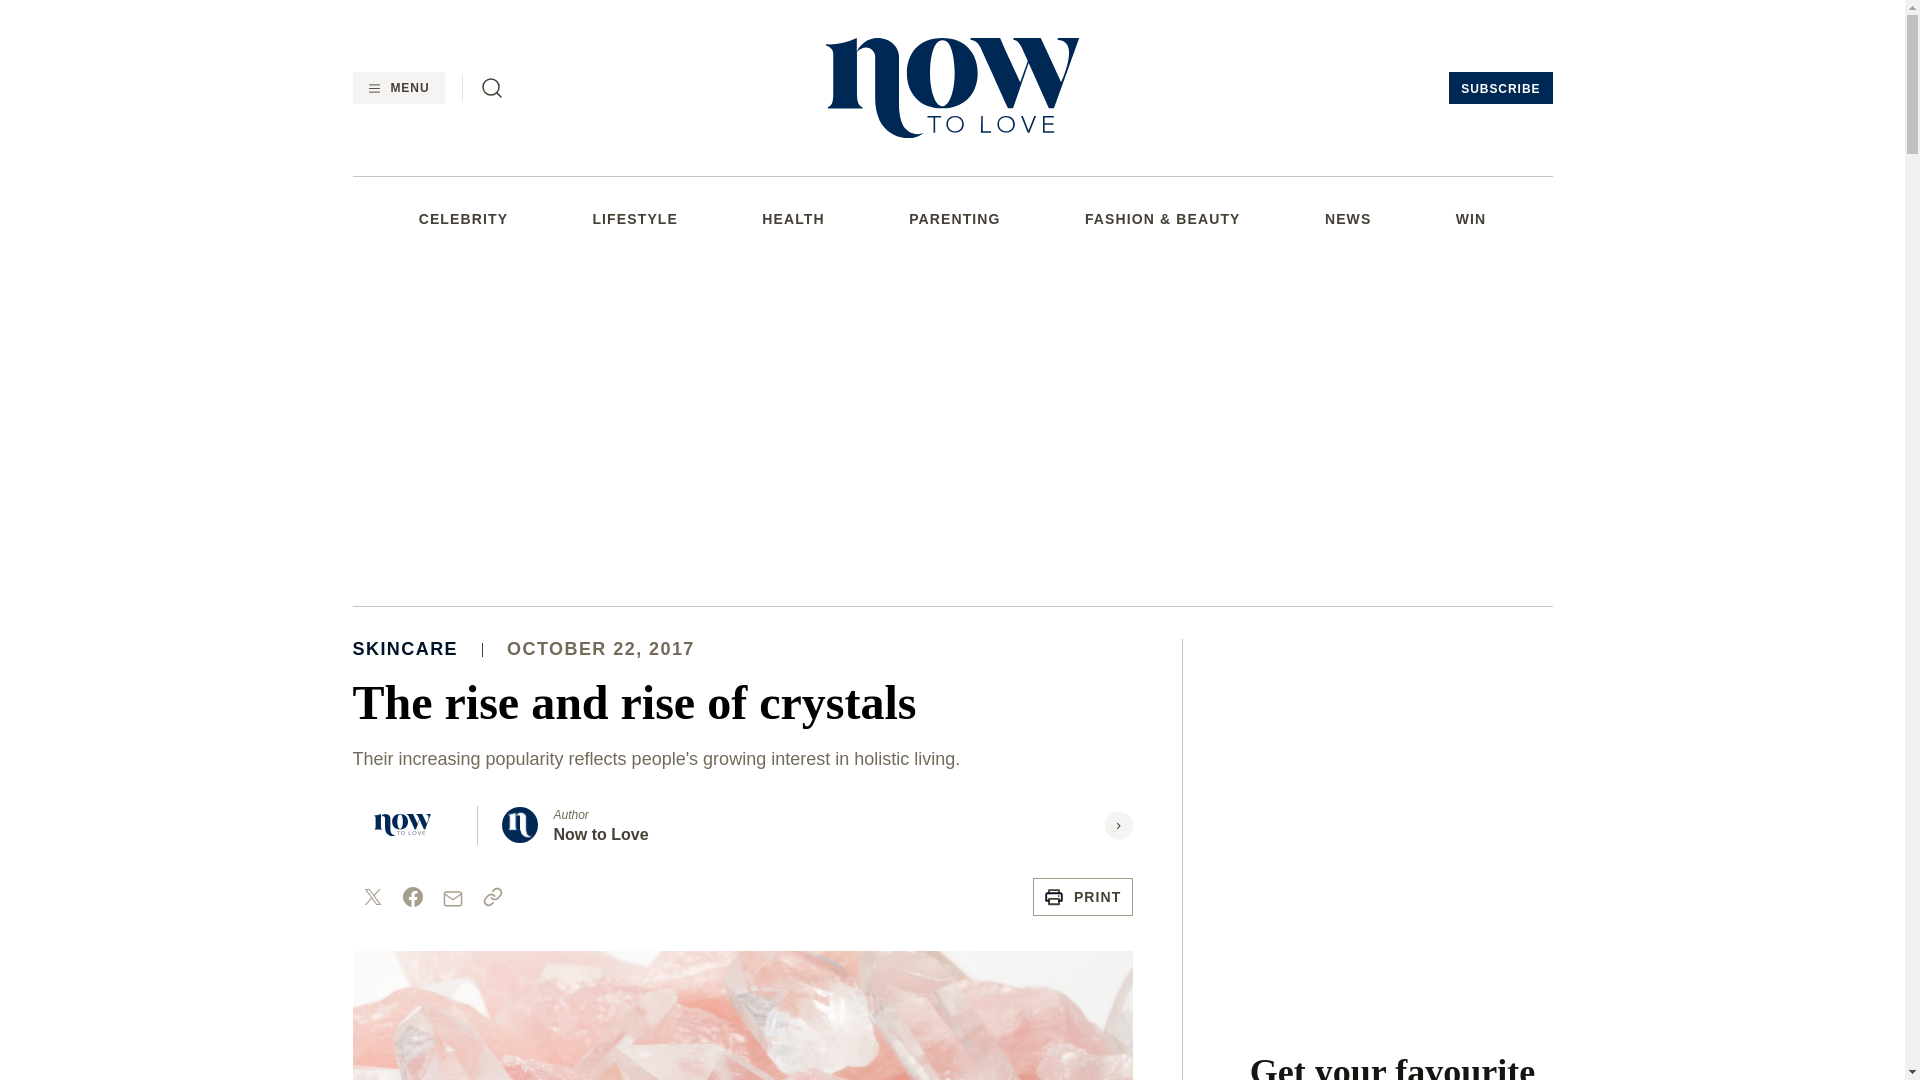 The image size is (1920, 1080). Describe the element at coordinates (1347, 218) in the screenshot. I see `NEWS` at that location.